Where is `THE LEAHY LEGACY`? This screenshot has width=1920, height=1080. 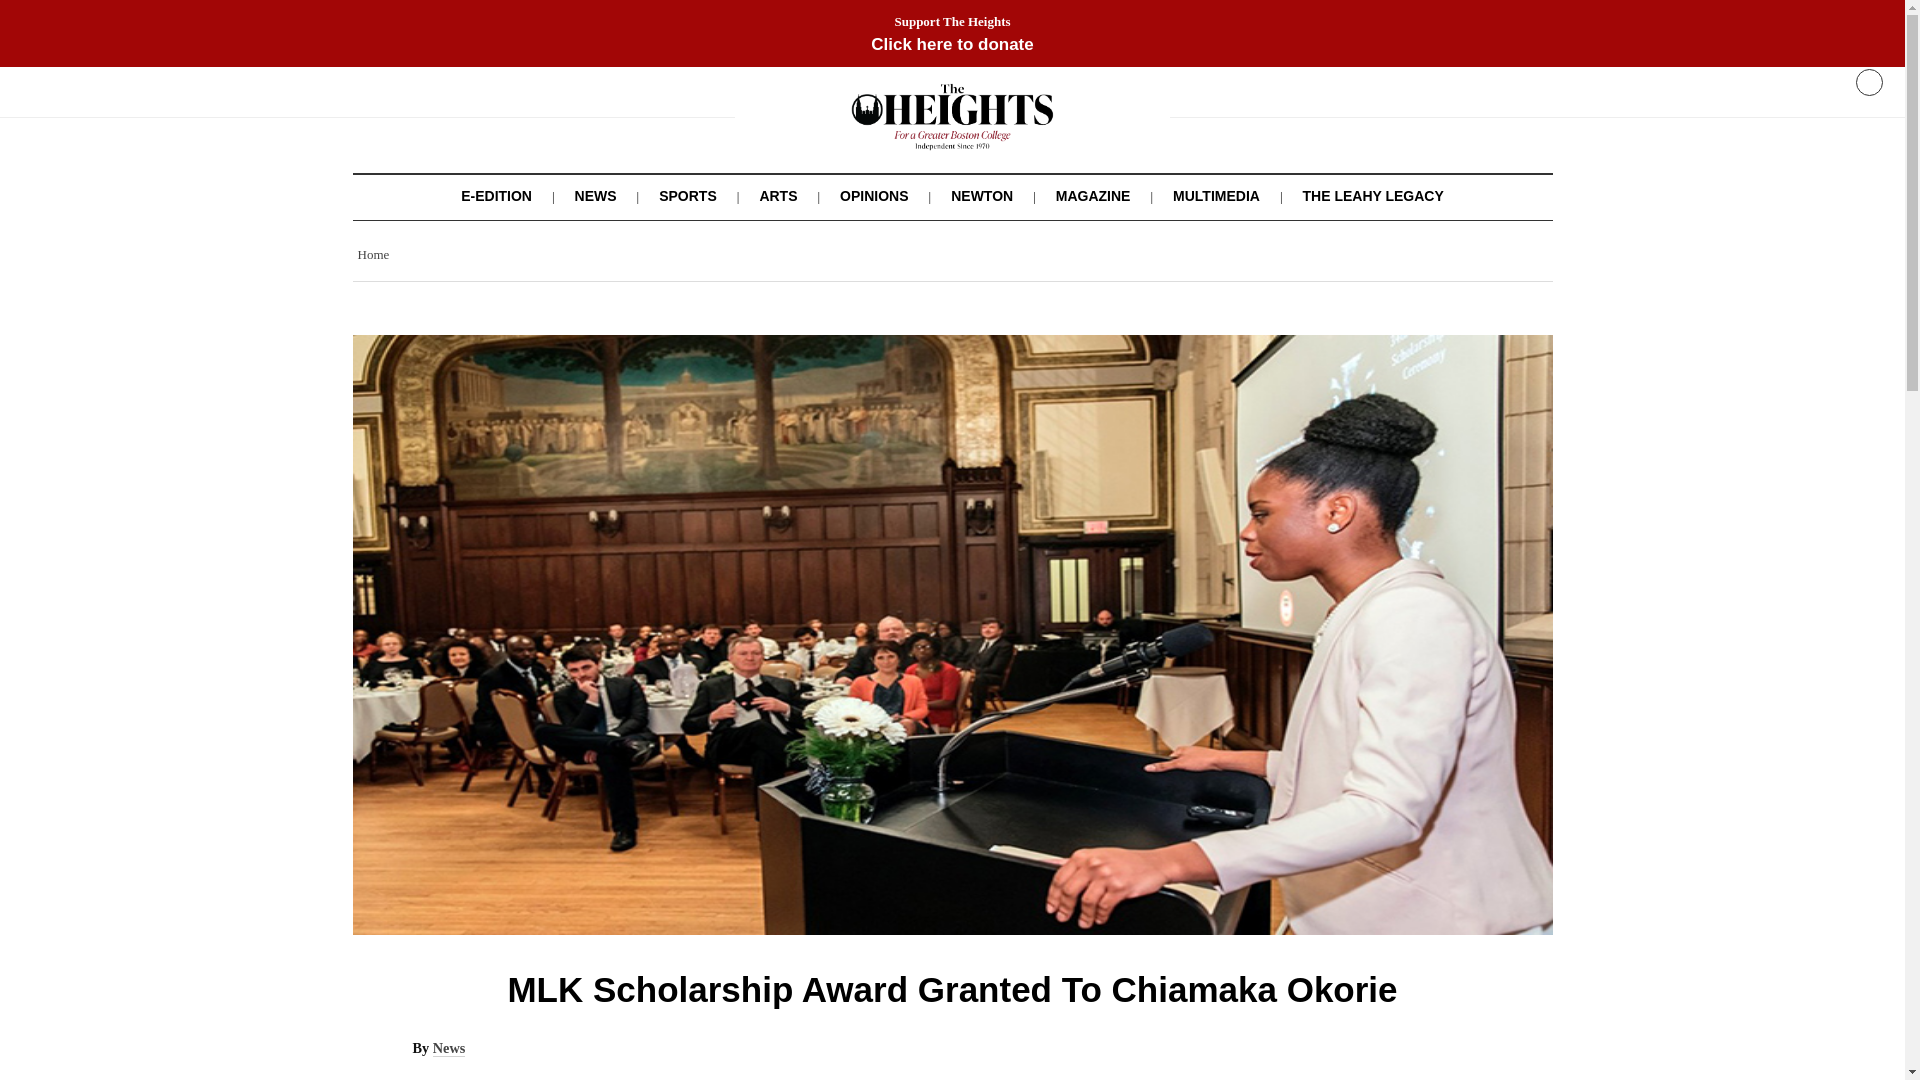
THE LEAHY LEGACY is located at coordinates (1372, 196).